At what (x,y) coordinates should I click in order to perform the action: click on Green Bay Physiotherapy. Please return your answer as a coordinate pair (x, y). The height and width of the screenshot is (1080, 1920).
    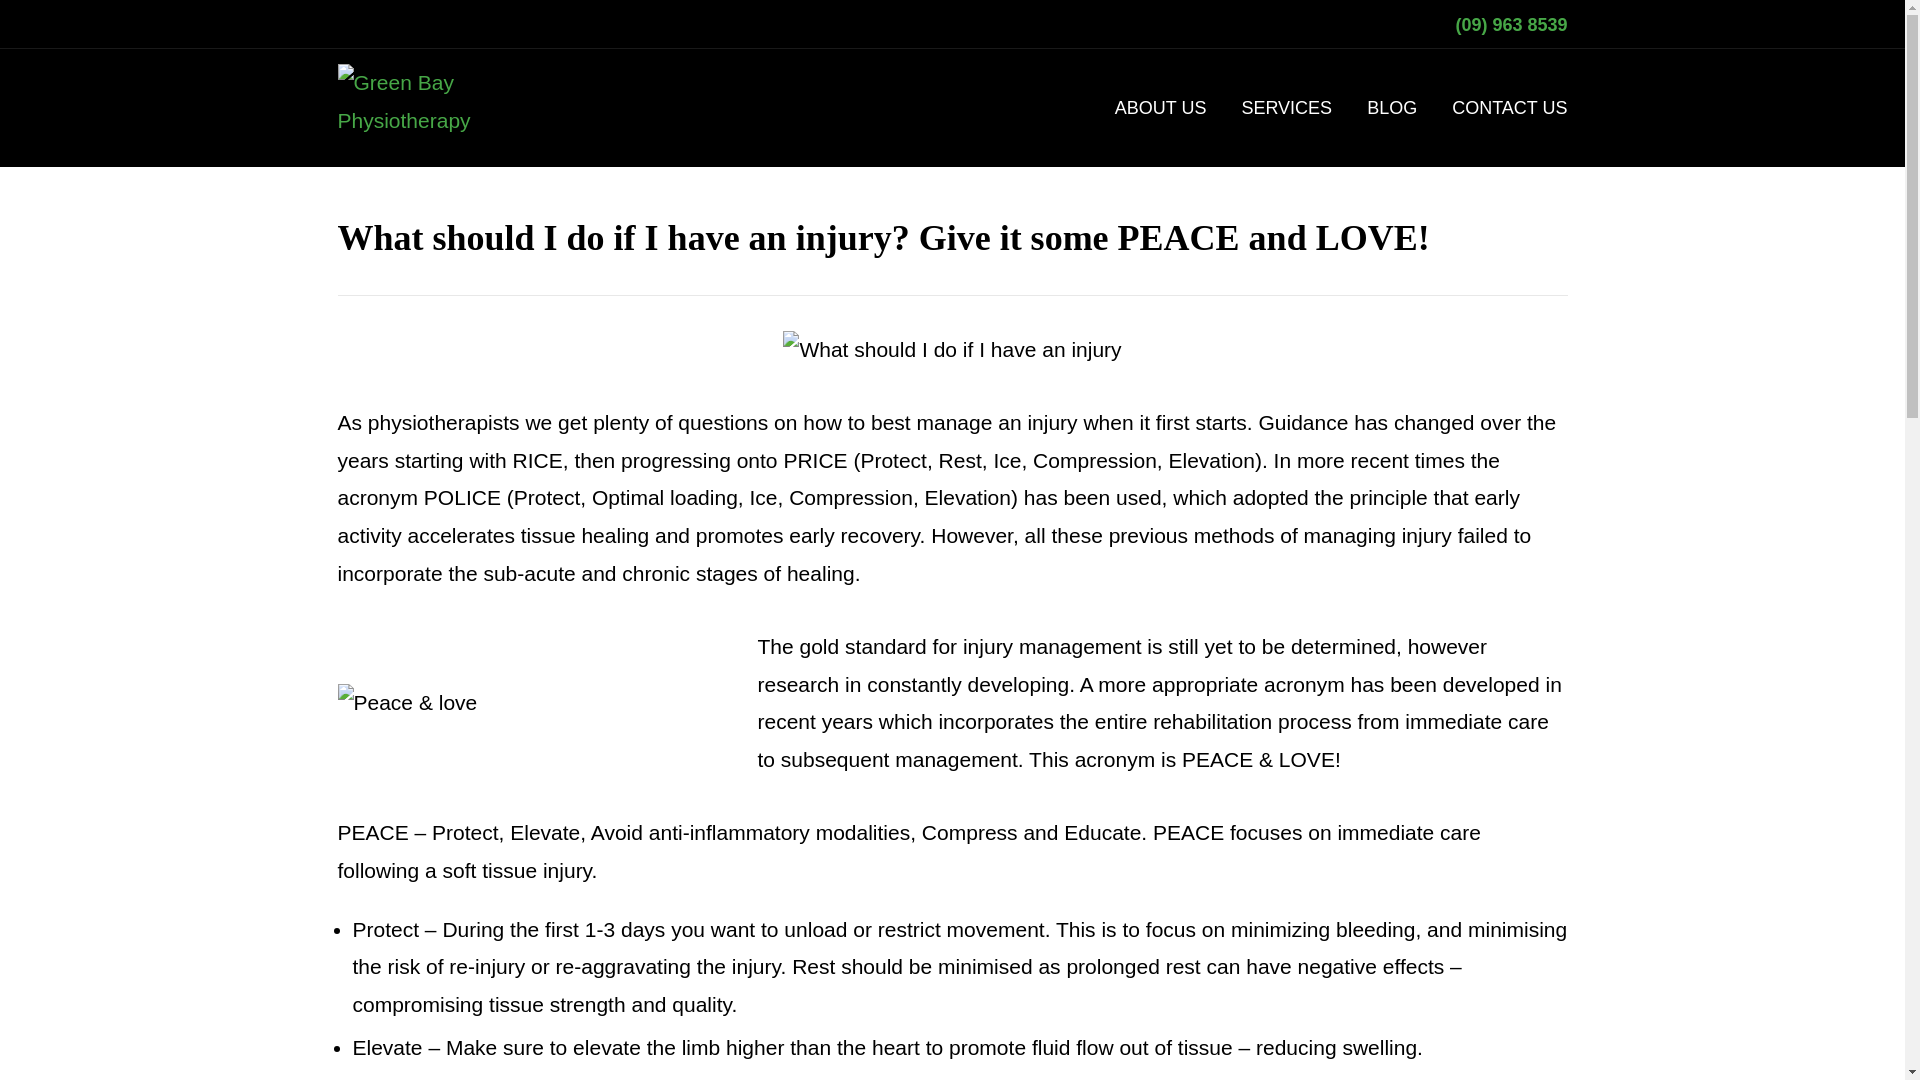
    Looking at the image, I should click on (444, 108).